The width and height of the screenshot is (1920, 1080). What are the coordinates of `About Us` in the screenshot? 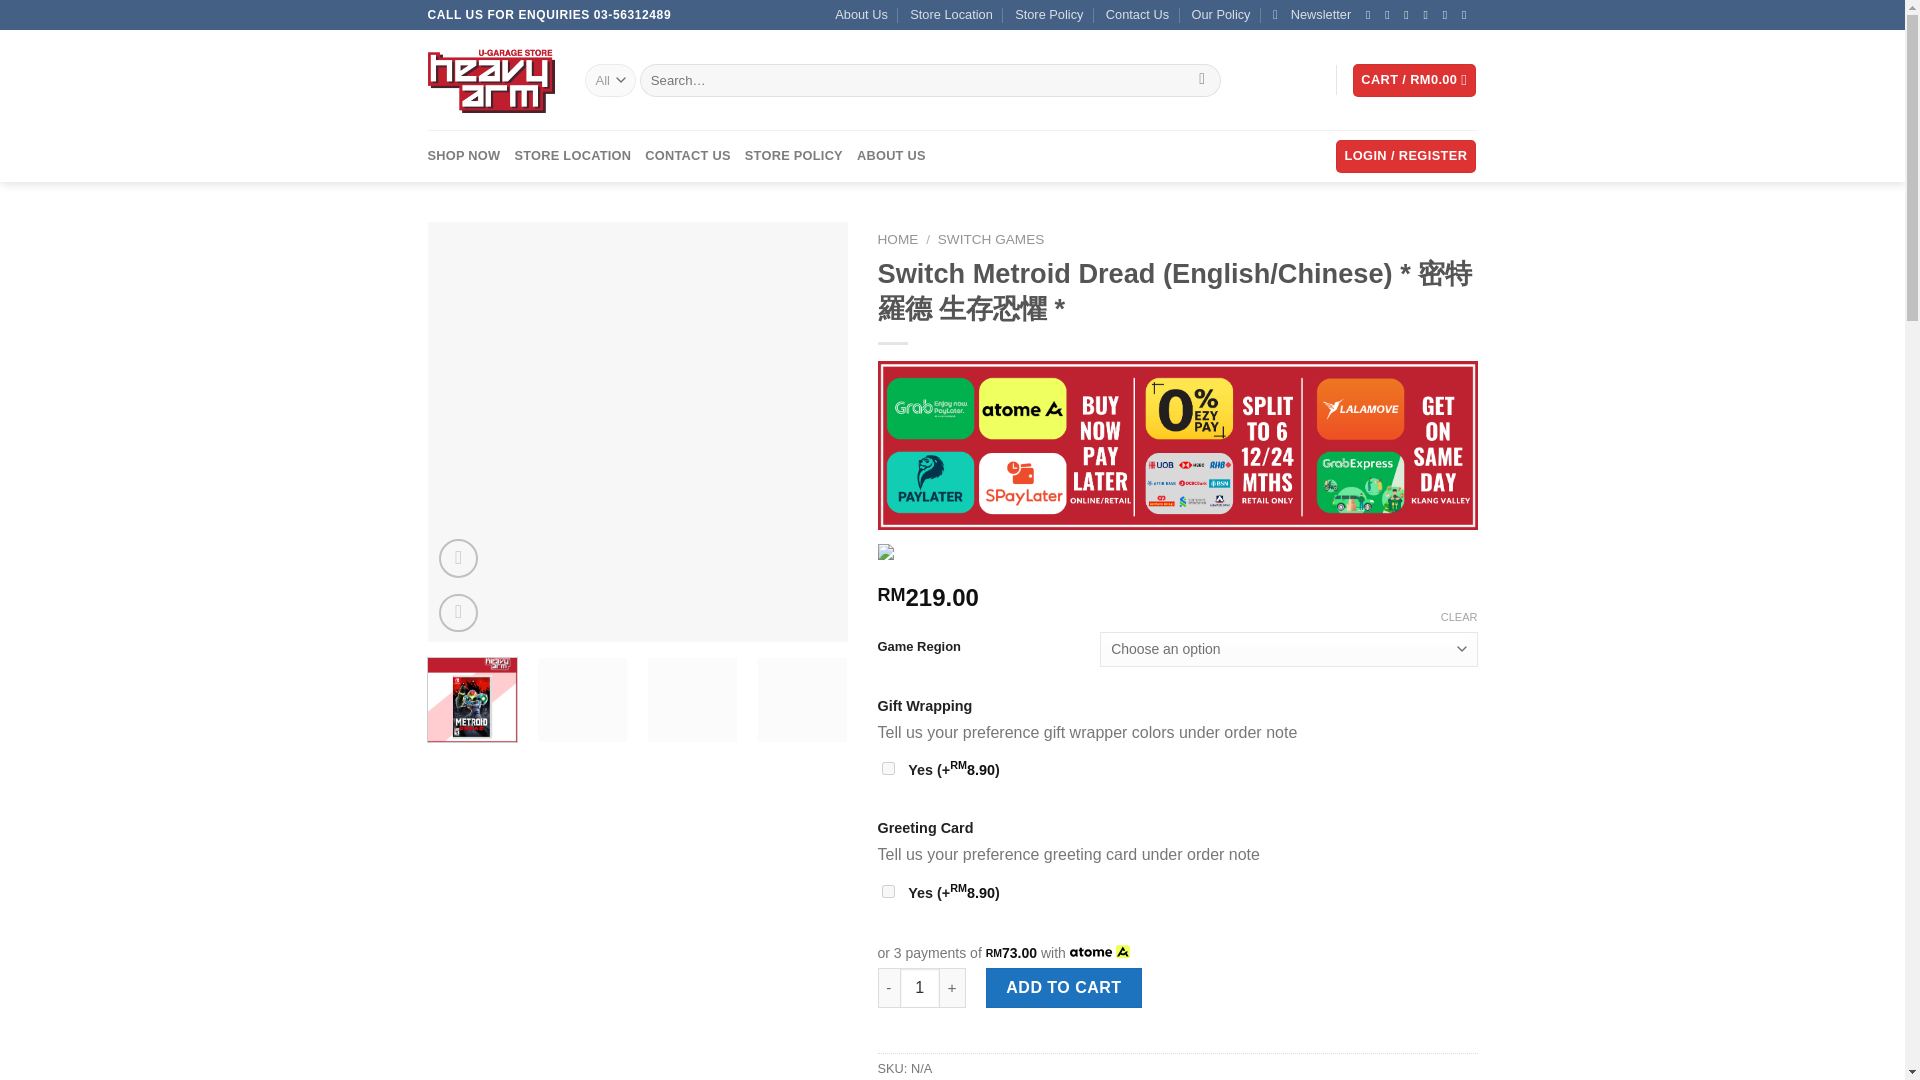 It's located at (861, 15).